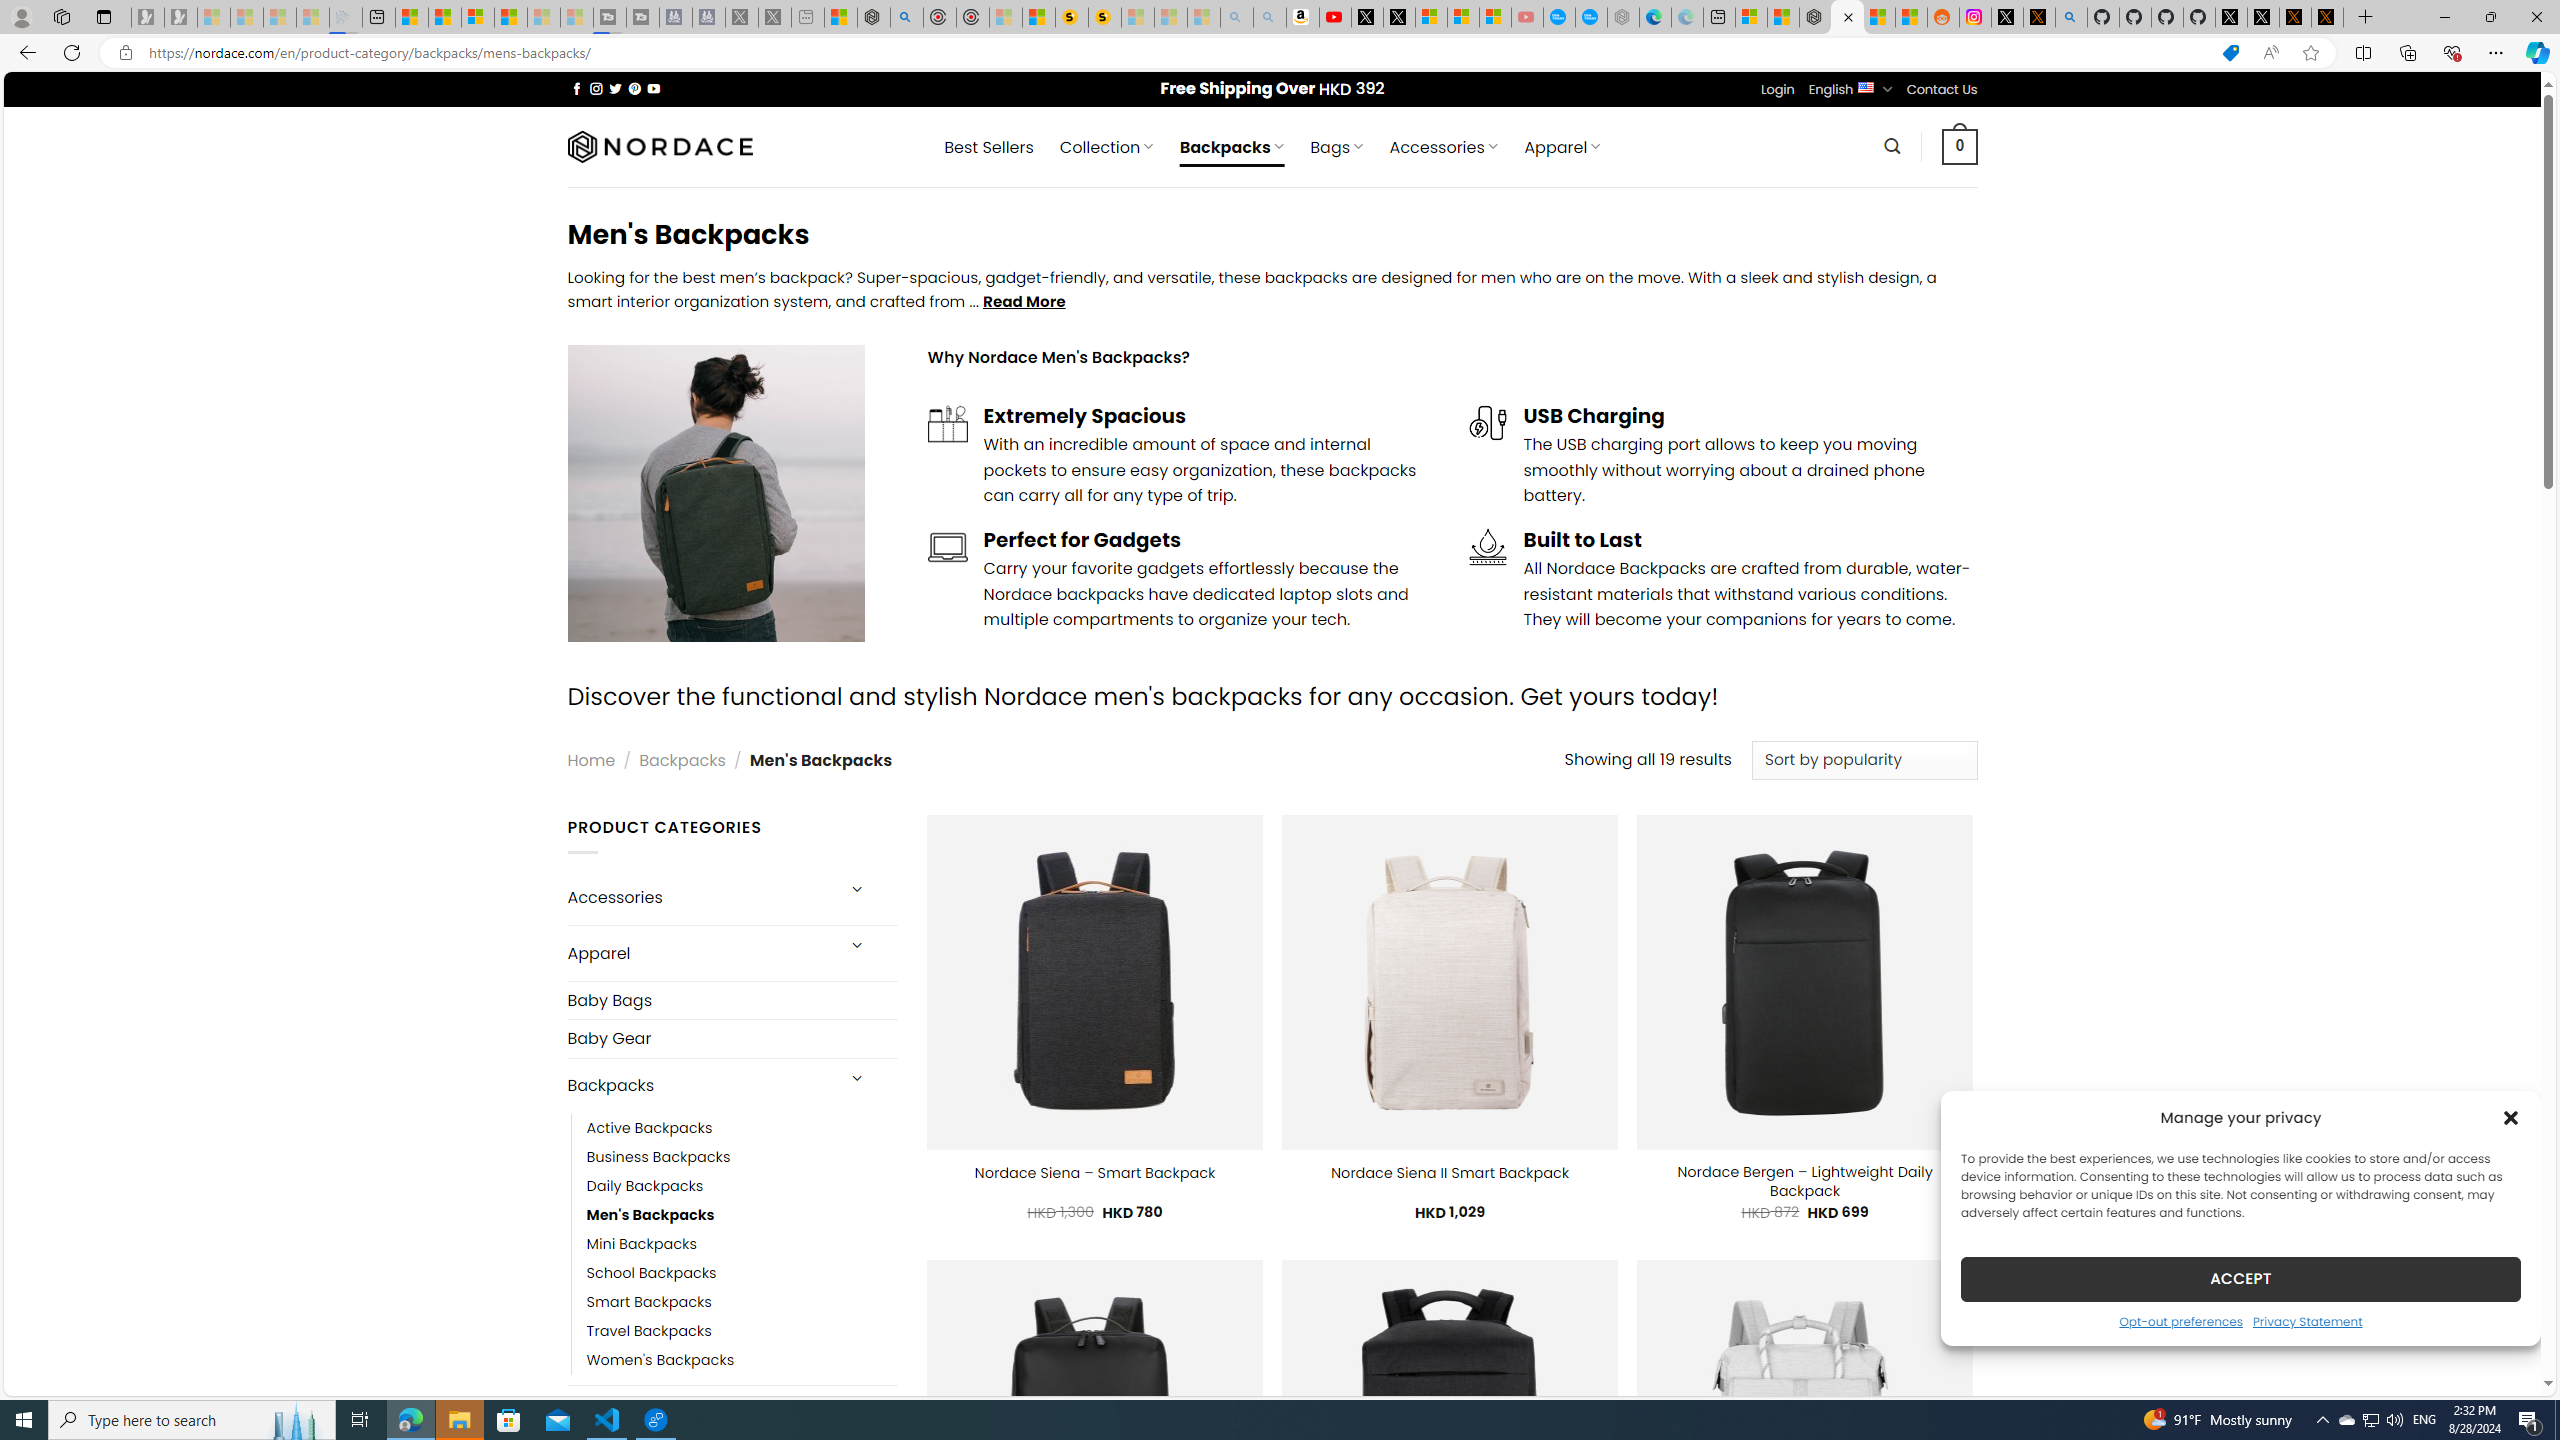  I want to click on Nordace - Men's Backpacks, so click(1846, 17).